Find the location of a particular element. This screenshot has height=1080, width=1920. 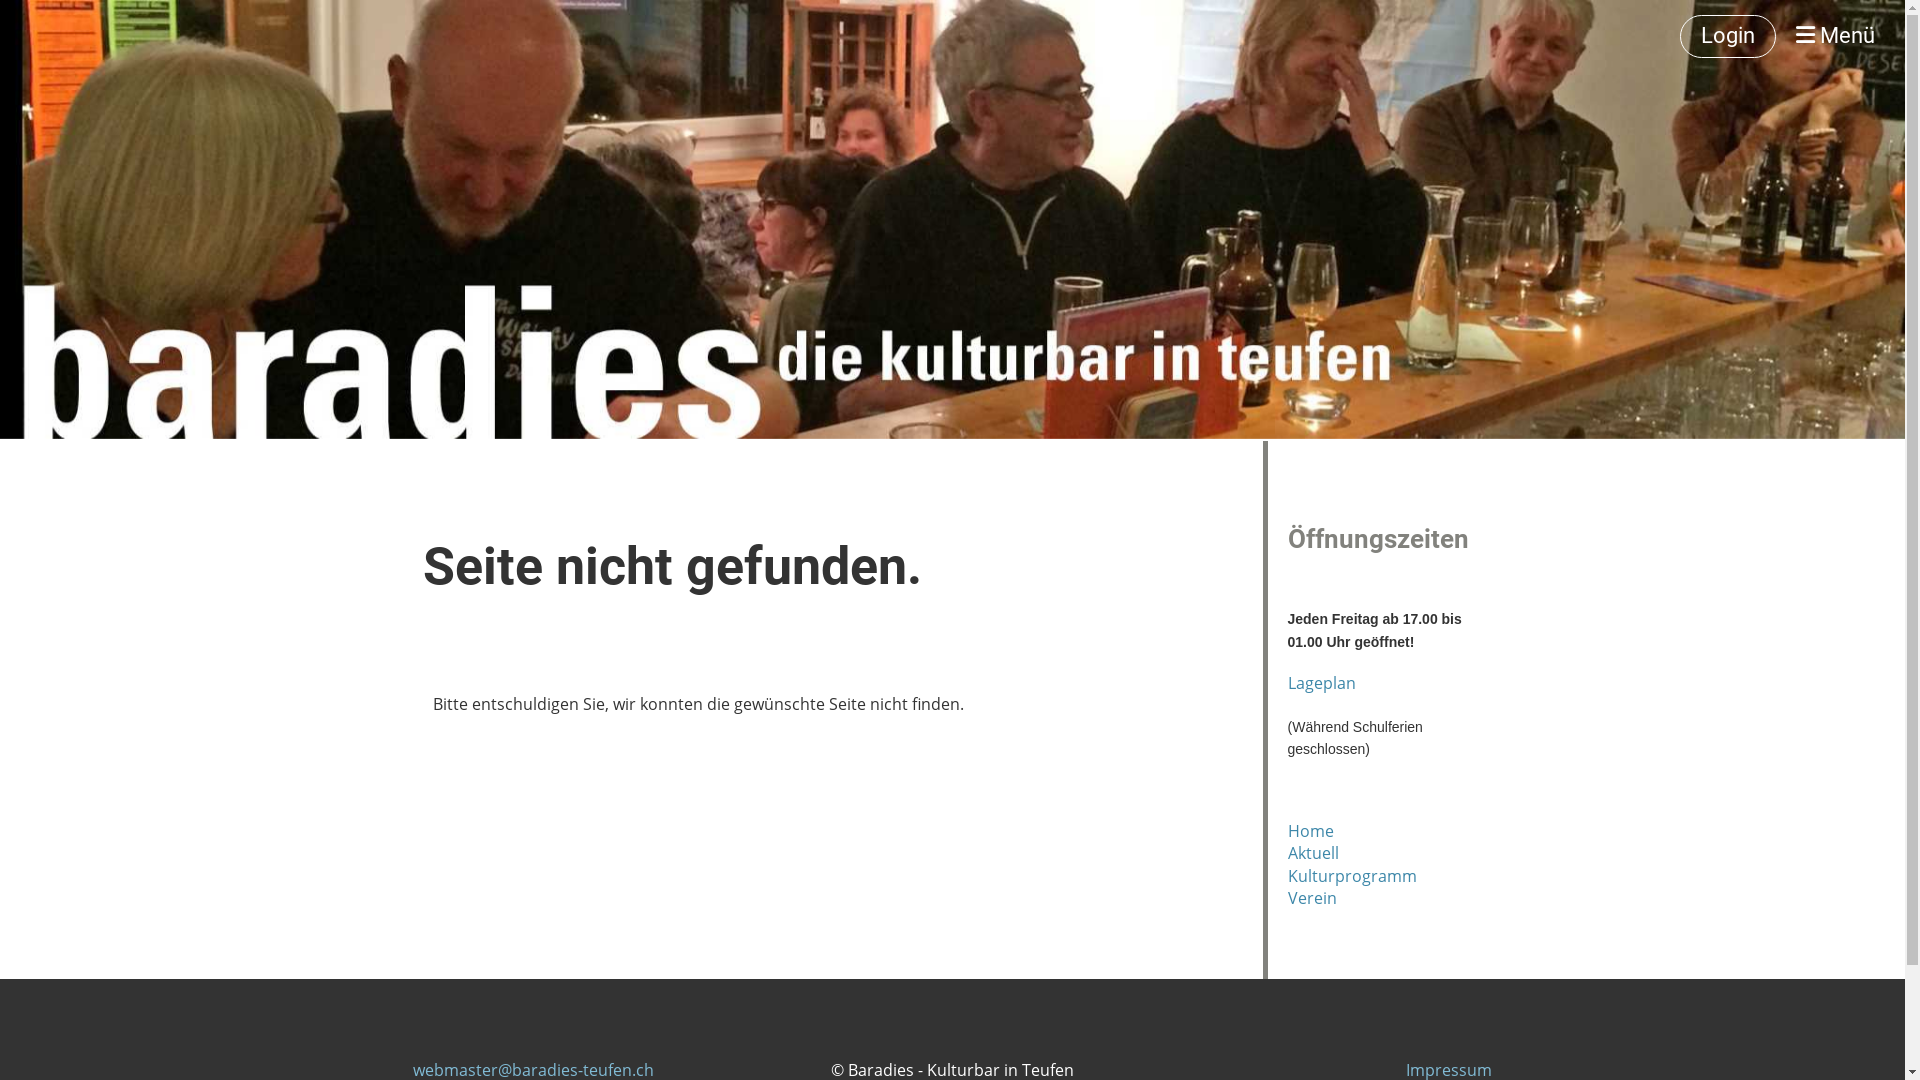

Login is located at coordinates (1728, 36).